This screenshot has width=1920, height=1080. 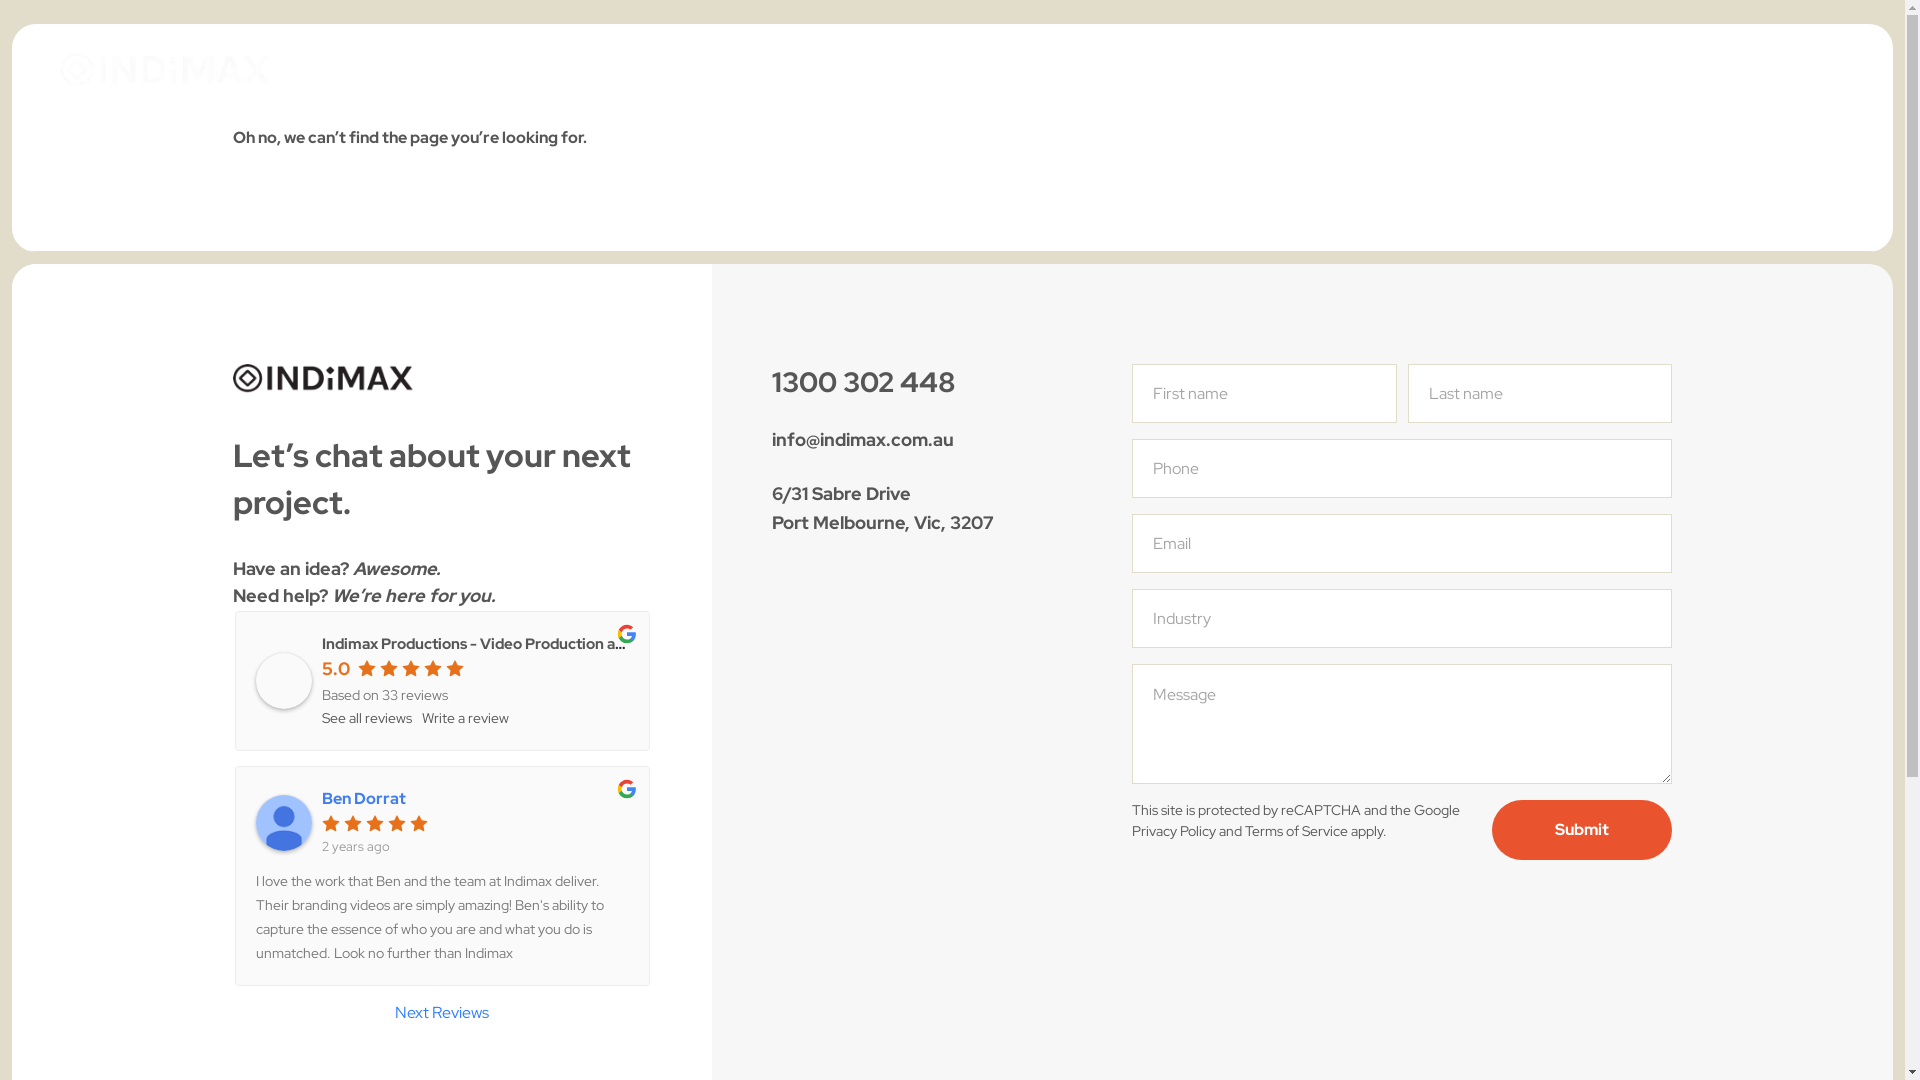 What do you see at coordinates (1296, 831) in the screenshot?
I see `Terms of Service` at bounding box center [1296, 831].